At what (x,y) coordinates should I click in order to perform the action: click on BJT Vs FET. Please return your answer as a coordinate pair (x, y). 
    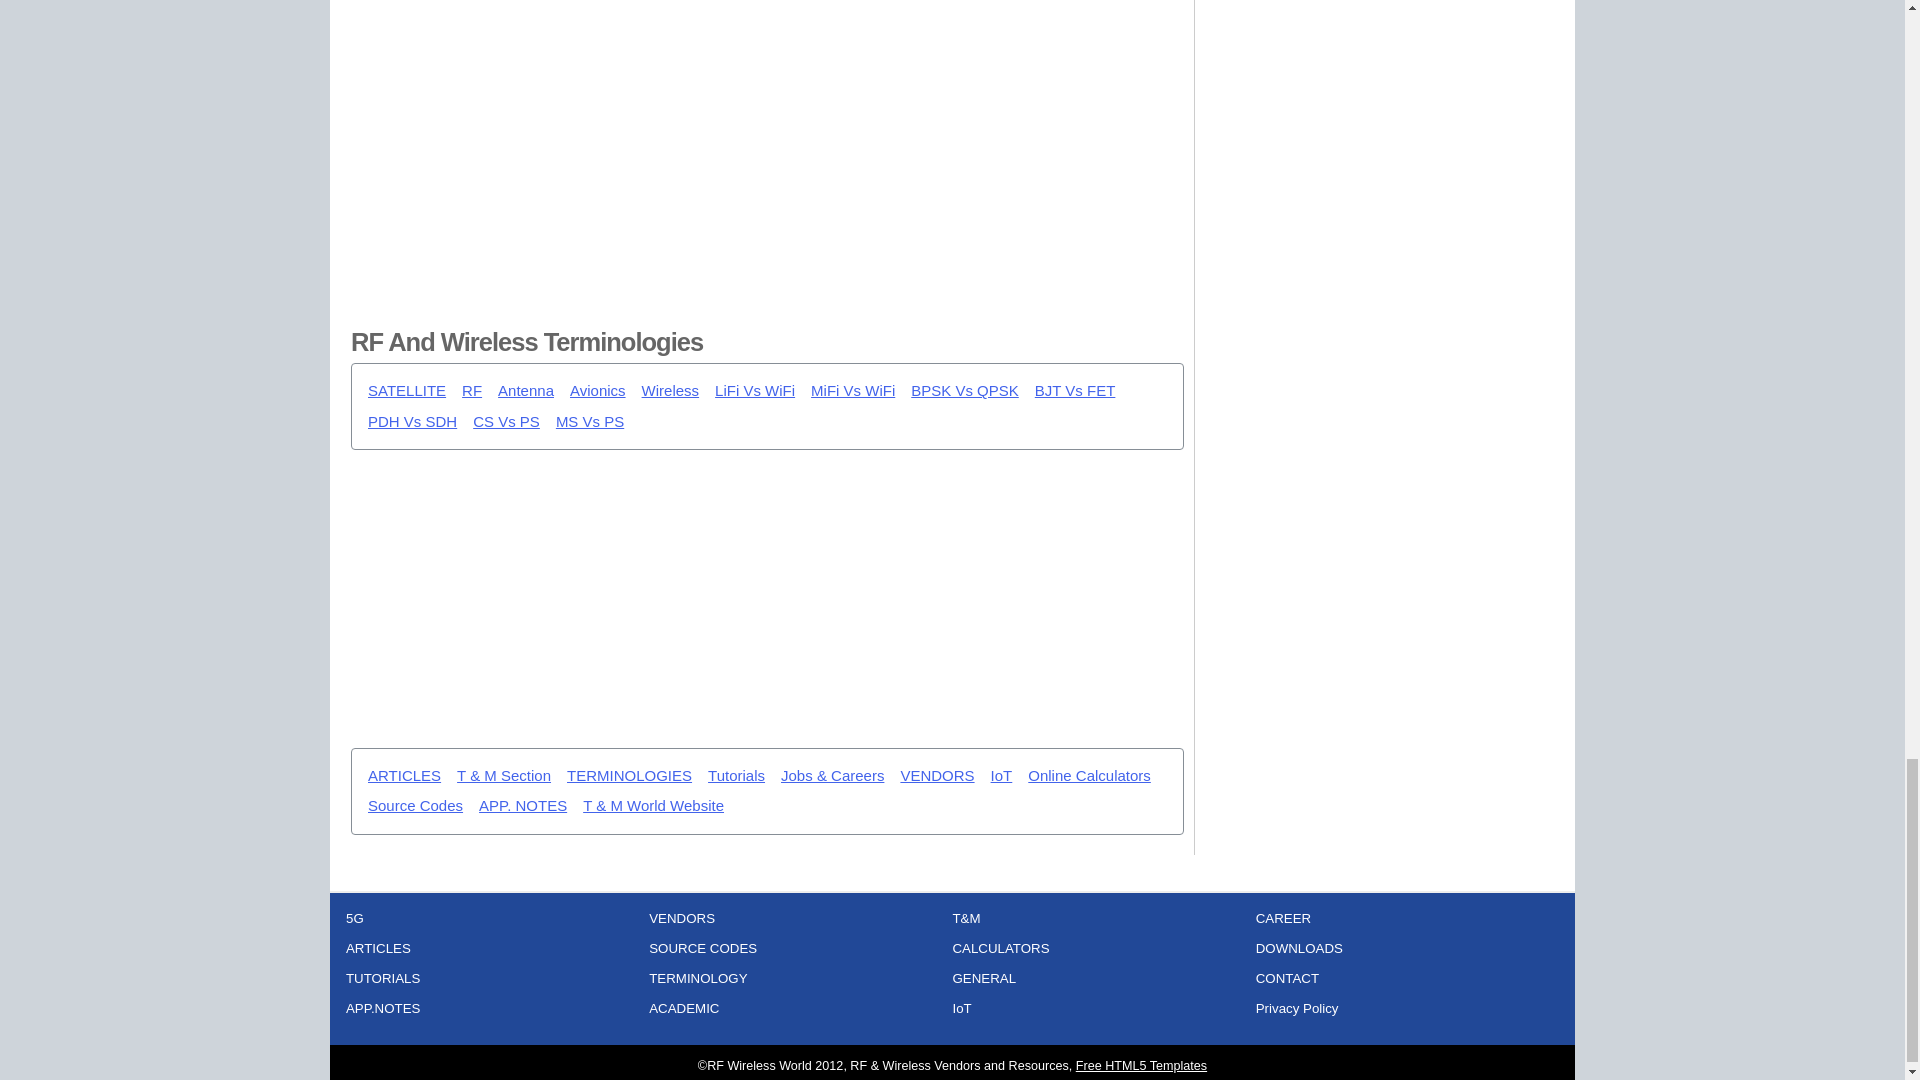
    Looking at the image, I should click on (1074, 391).